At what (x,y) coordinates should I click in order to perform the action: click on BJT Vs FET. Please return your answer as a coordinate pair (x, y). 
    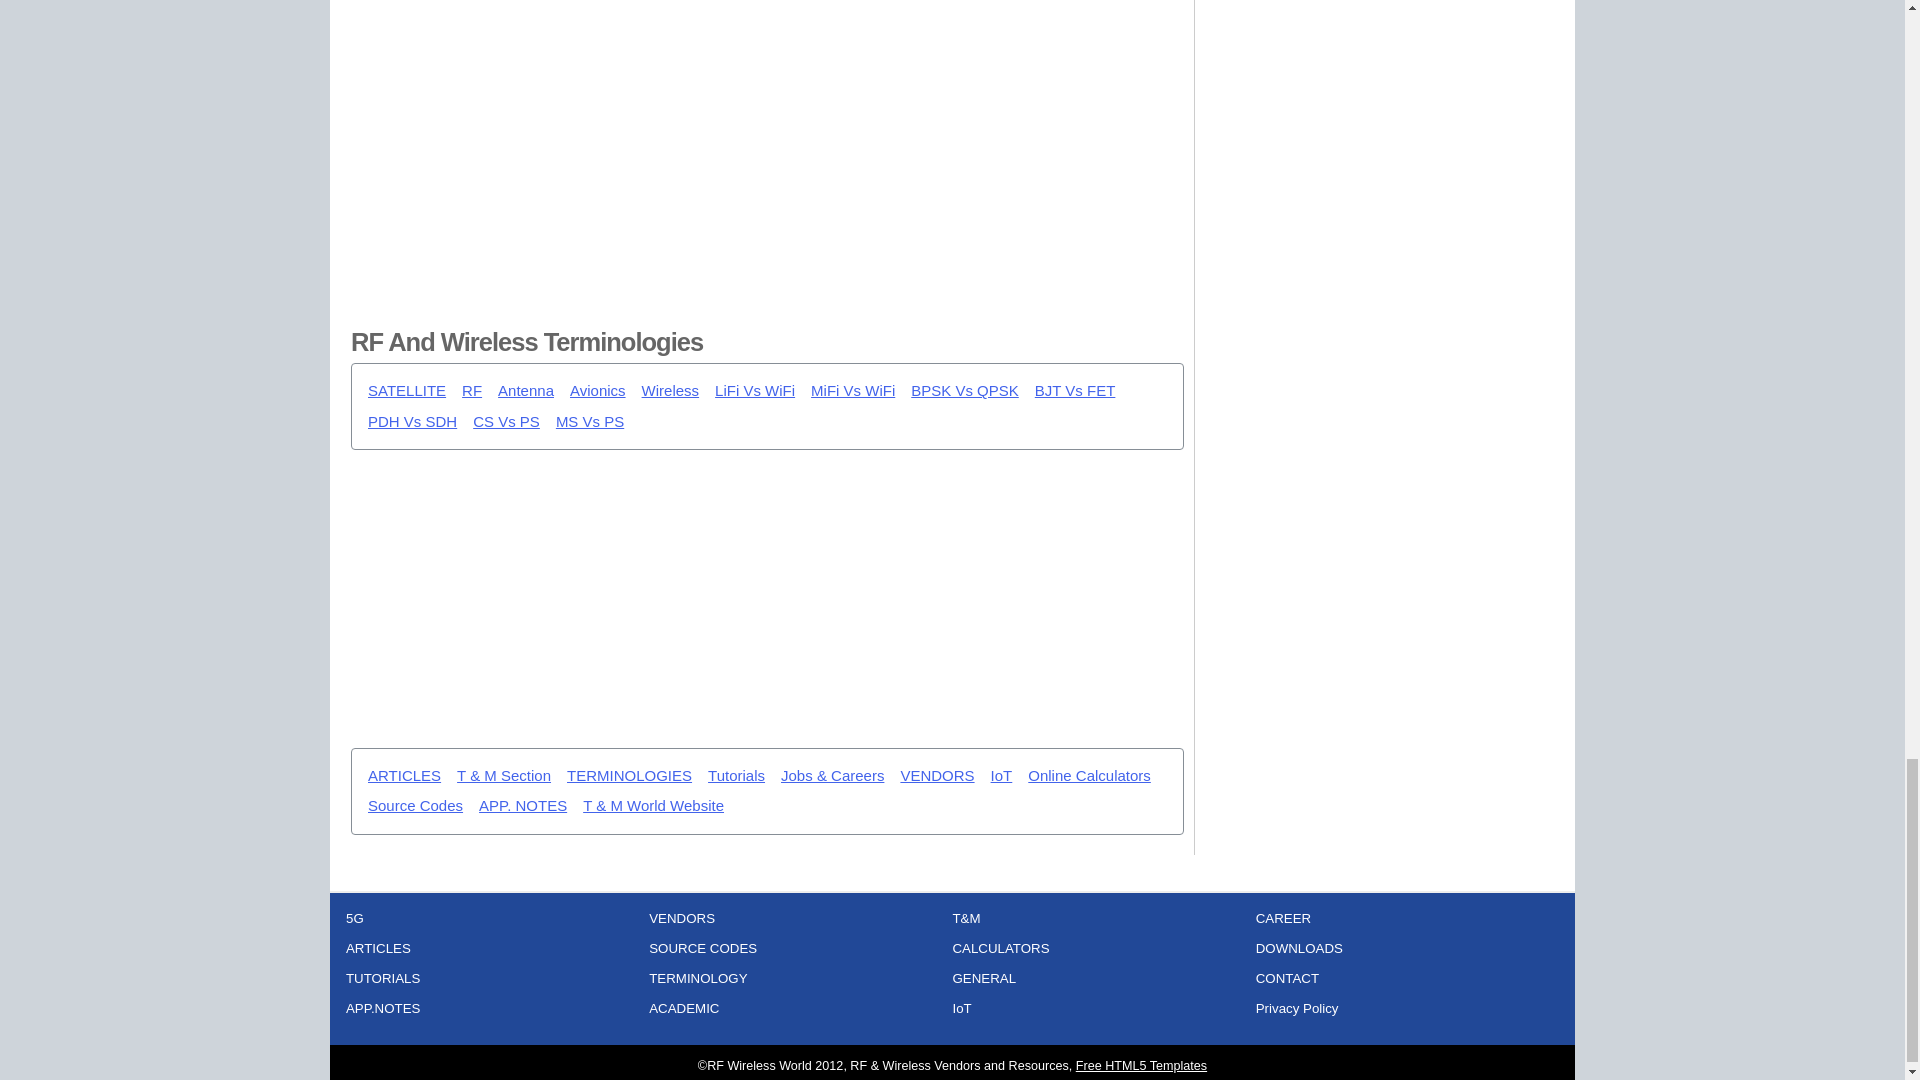
    Looking at the image, I should click on (1074, 391).